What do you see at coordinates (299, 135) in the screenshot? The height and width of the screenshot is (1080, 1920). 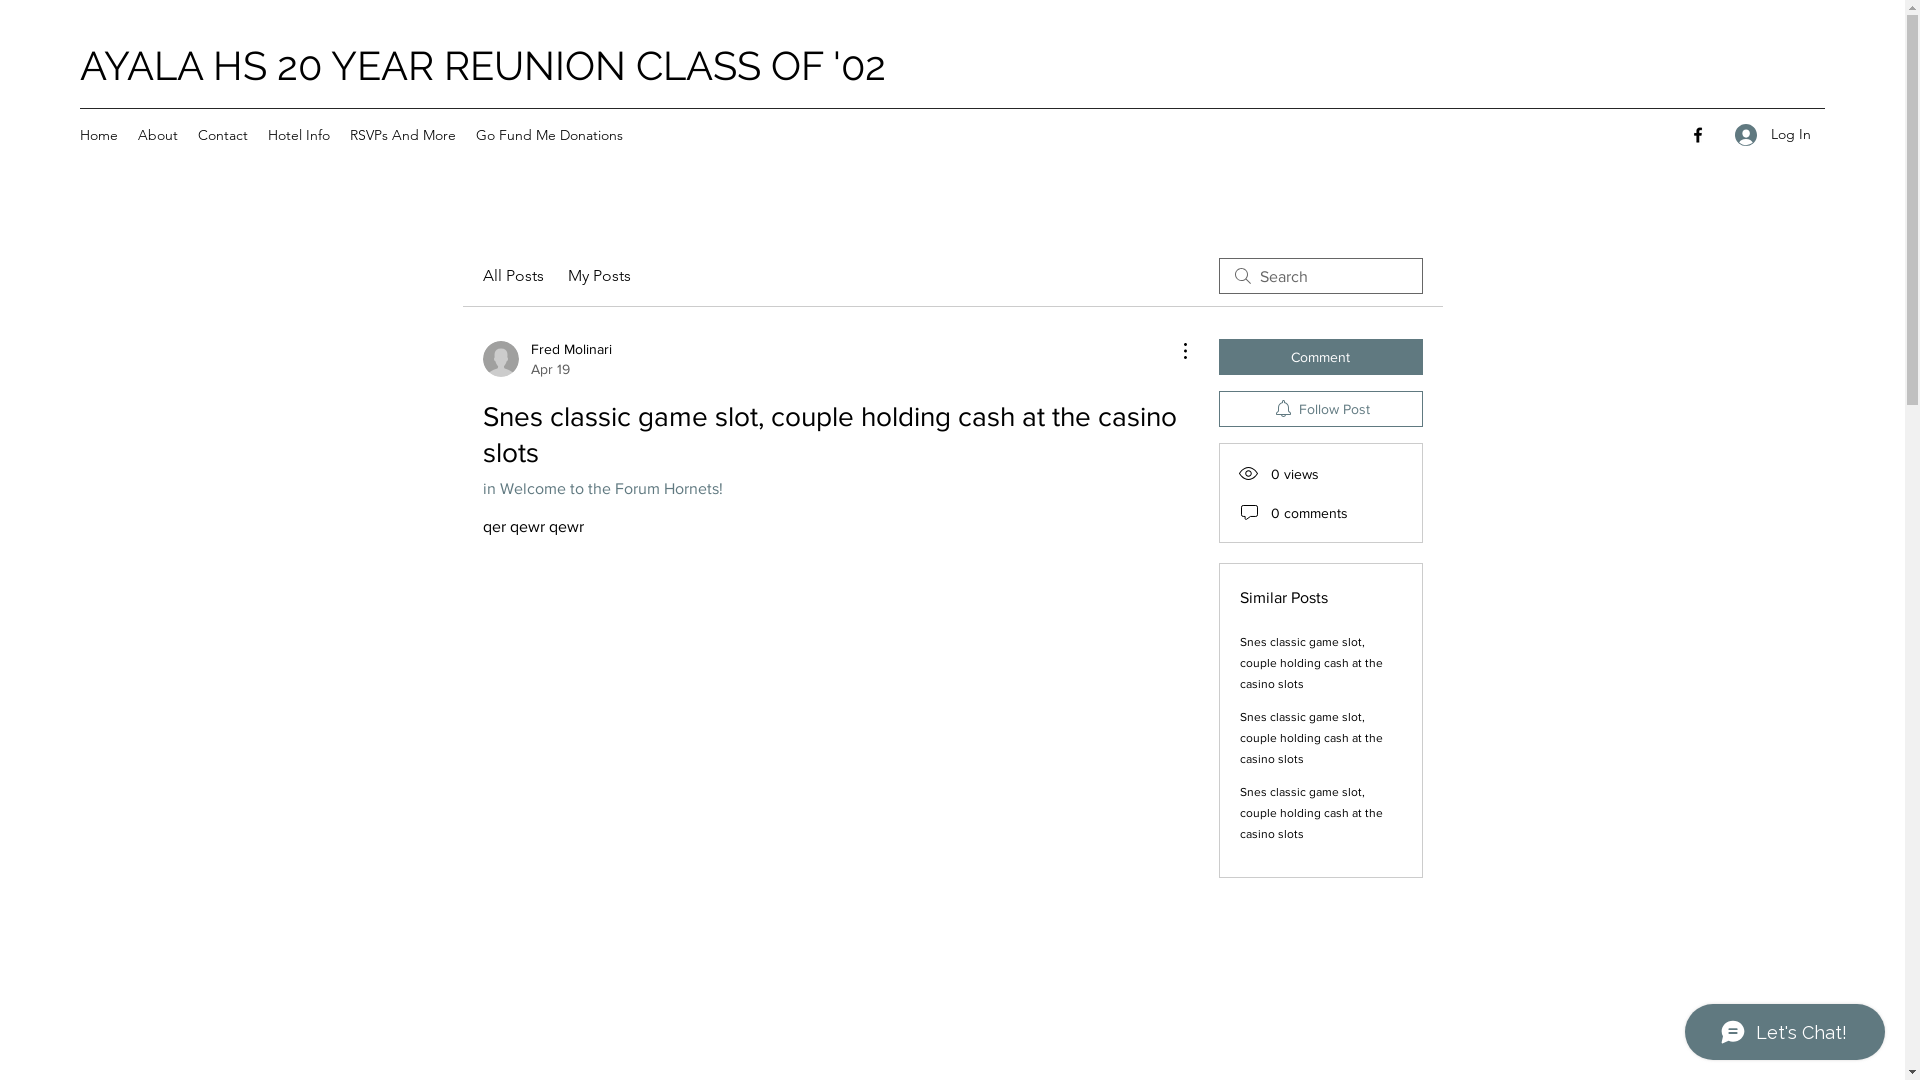 I see `Hotel Info` at bounding box center [299, 135].